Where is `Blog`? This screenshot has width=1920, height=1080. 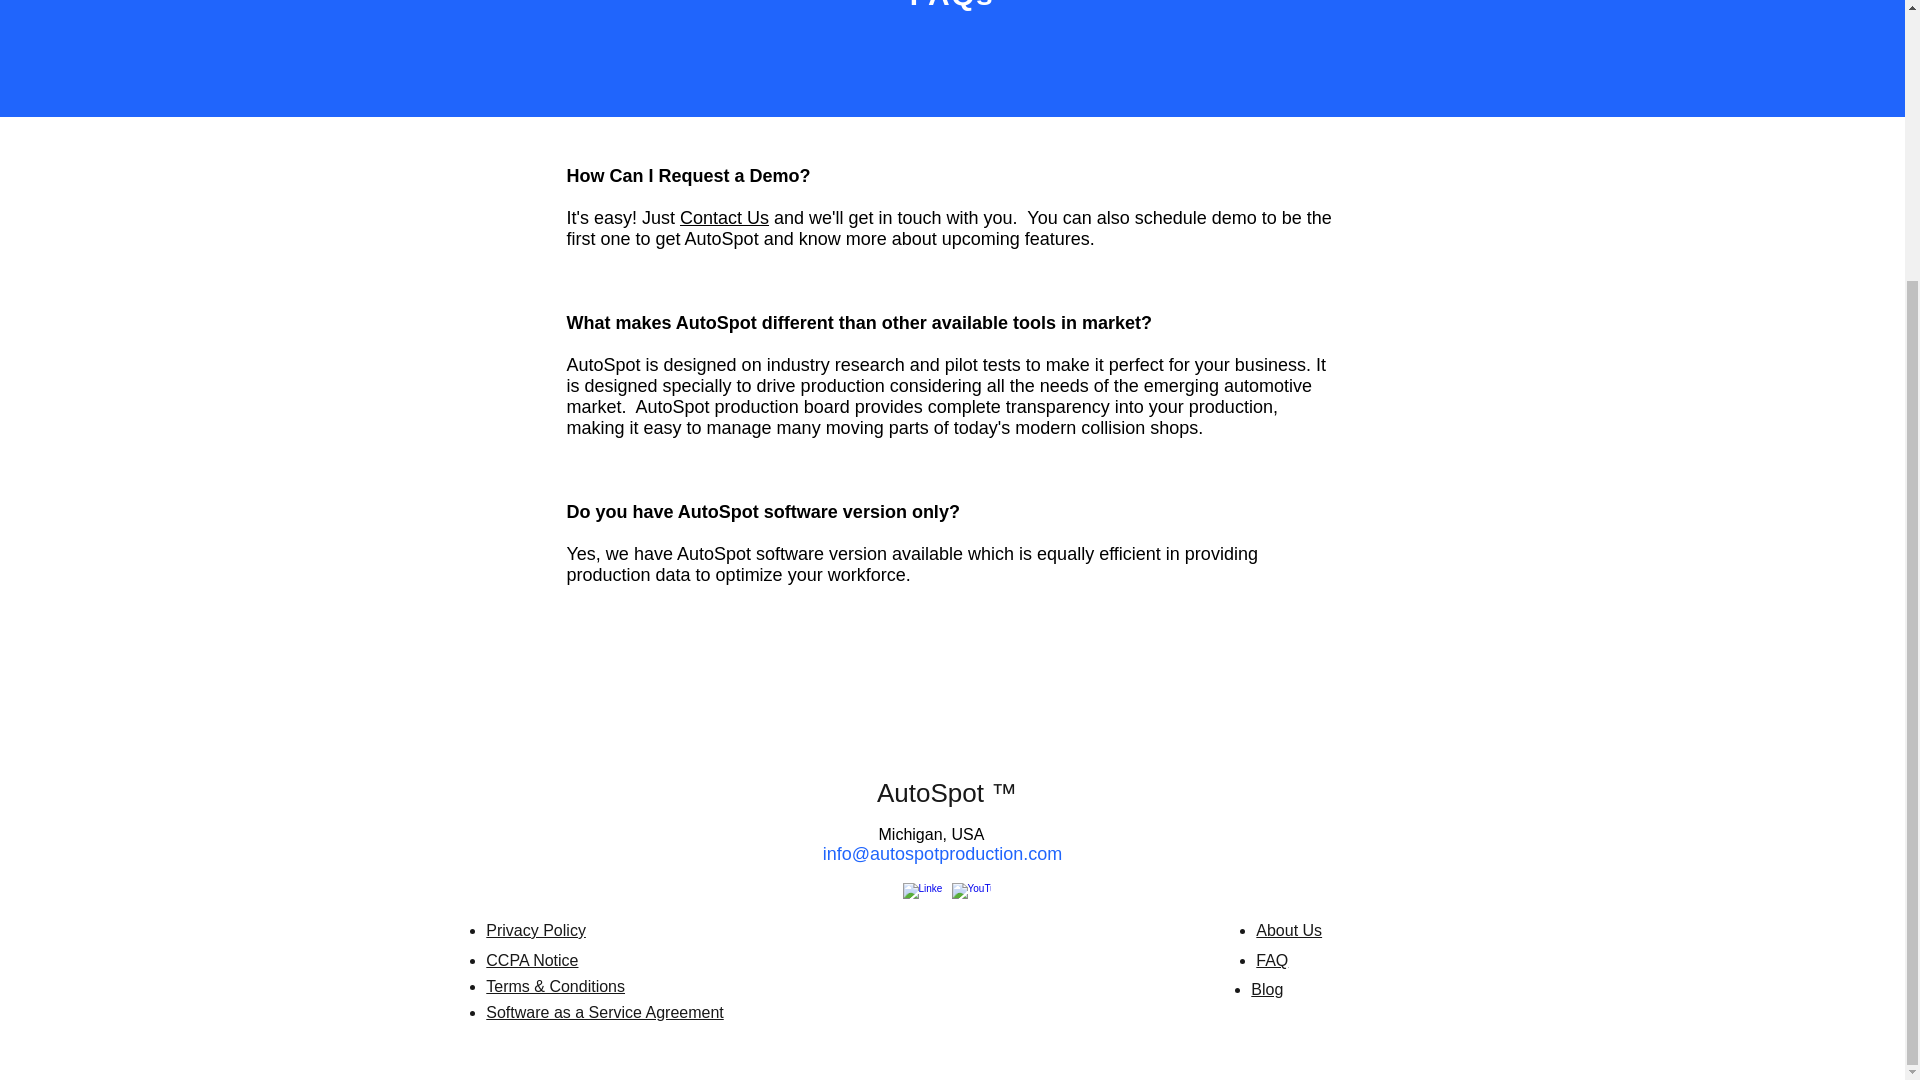
Blog is located at coordinates (1266, 988).